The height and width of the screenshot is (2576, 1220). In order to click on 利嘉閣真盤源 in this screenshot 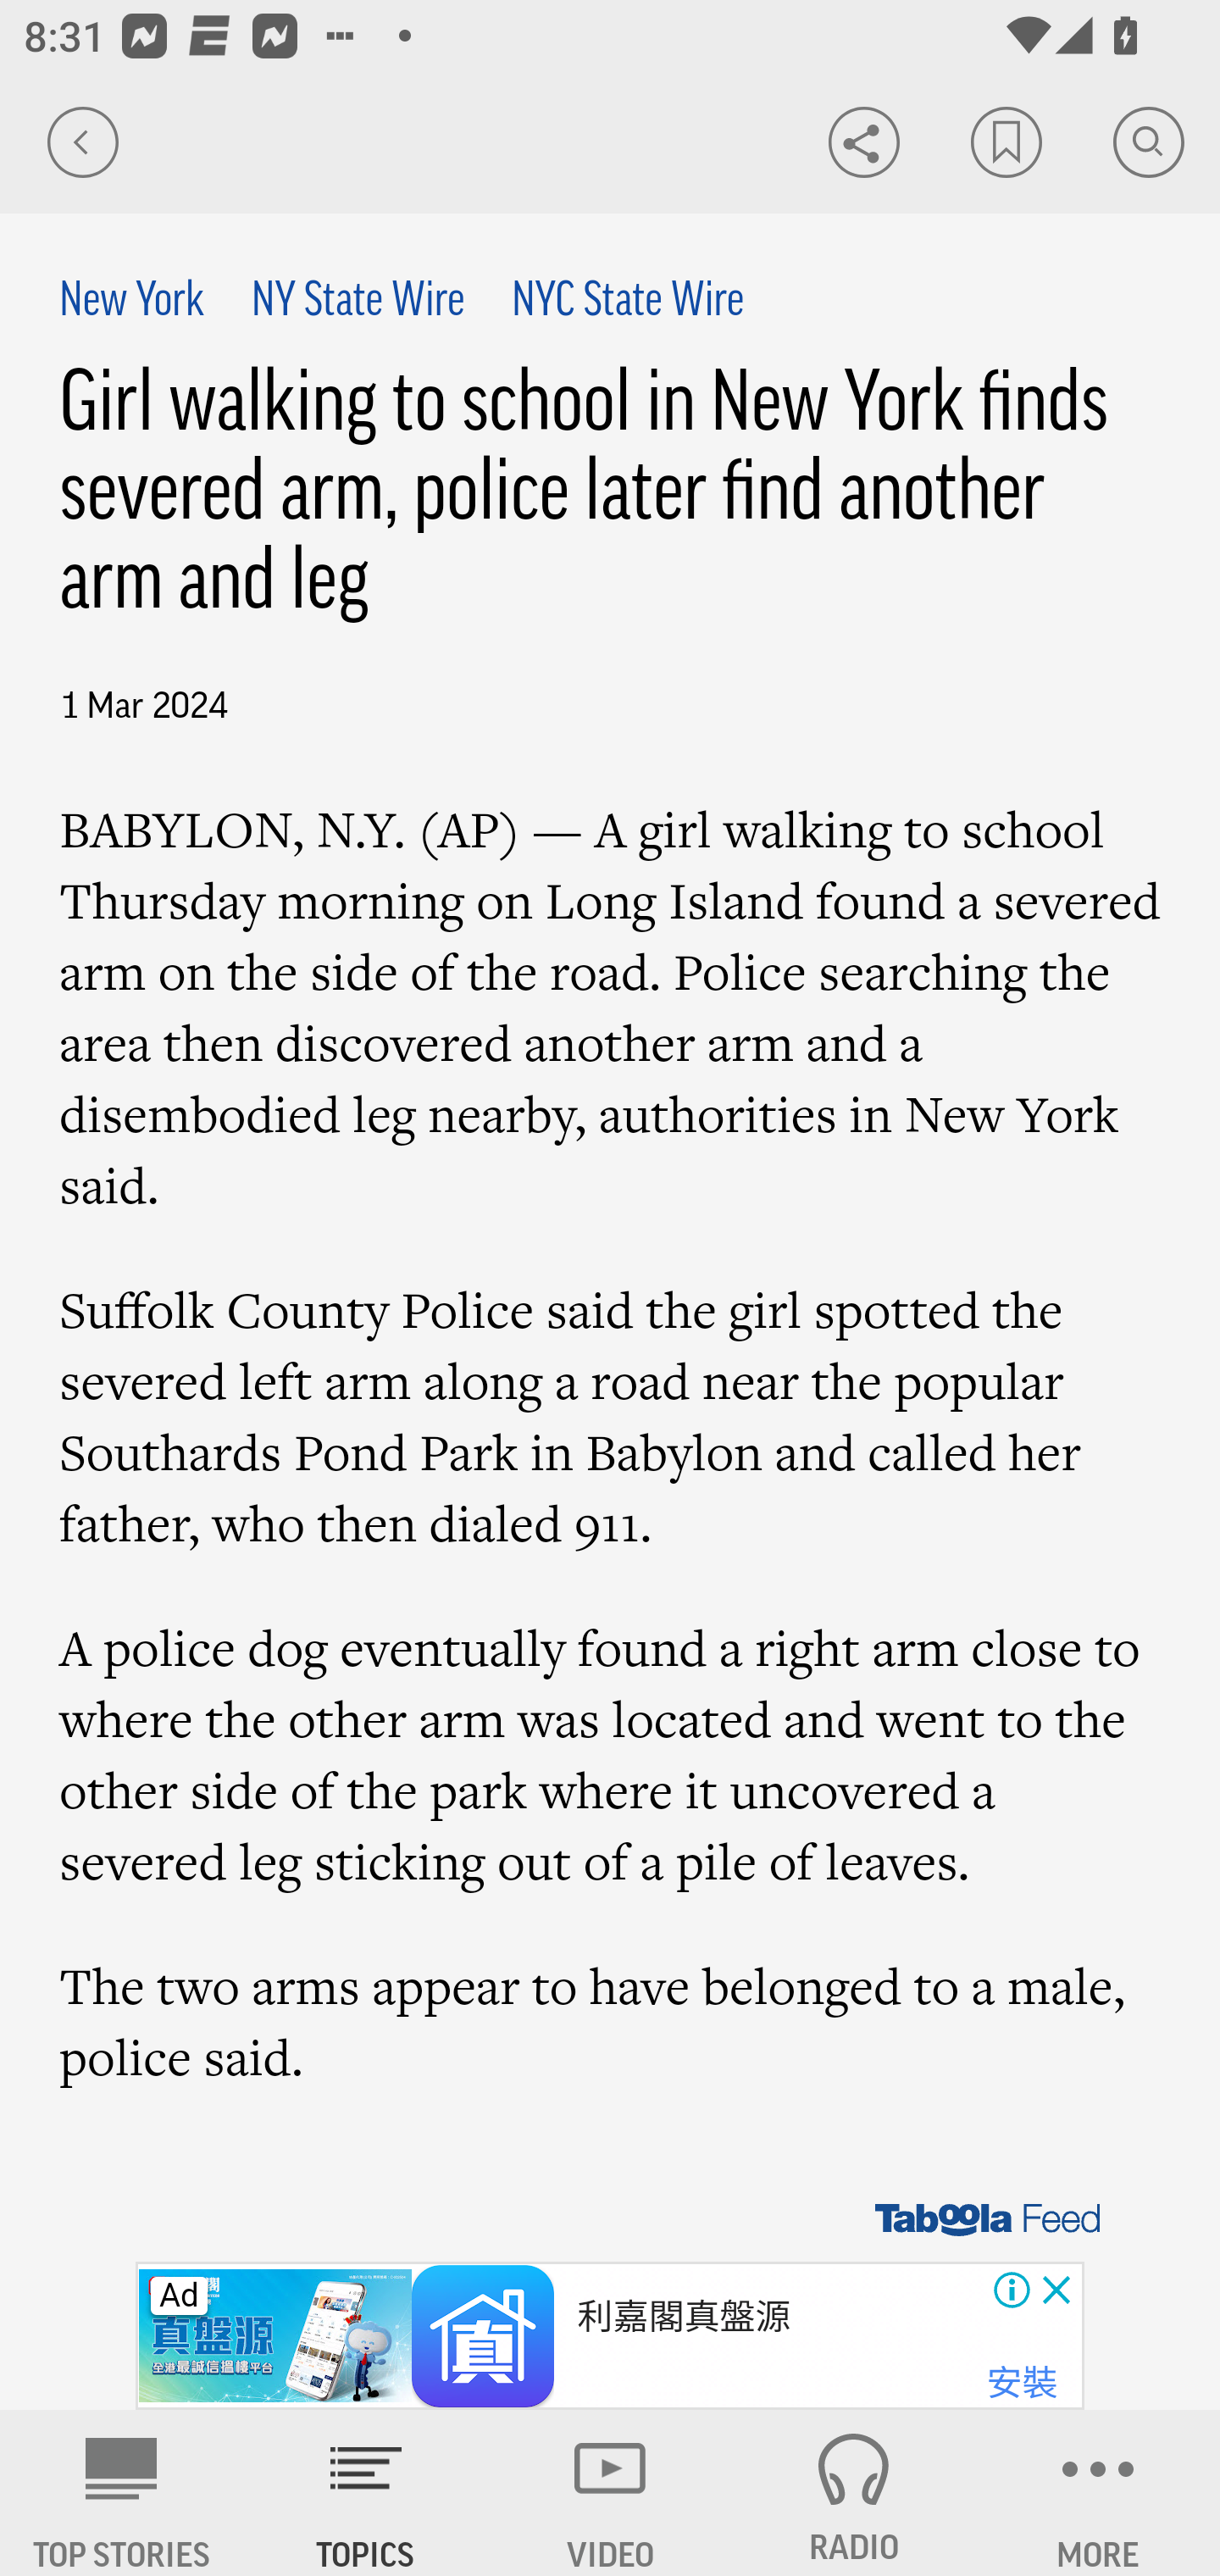, I will do `click(685, 2317)`.